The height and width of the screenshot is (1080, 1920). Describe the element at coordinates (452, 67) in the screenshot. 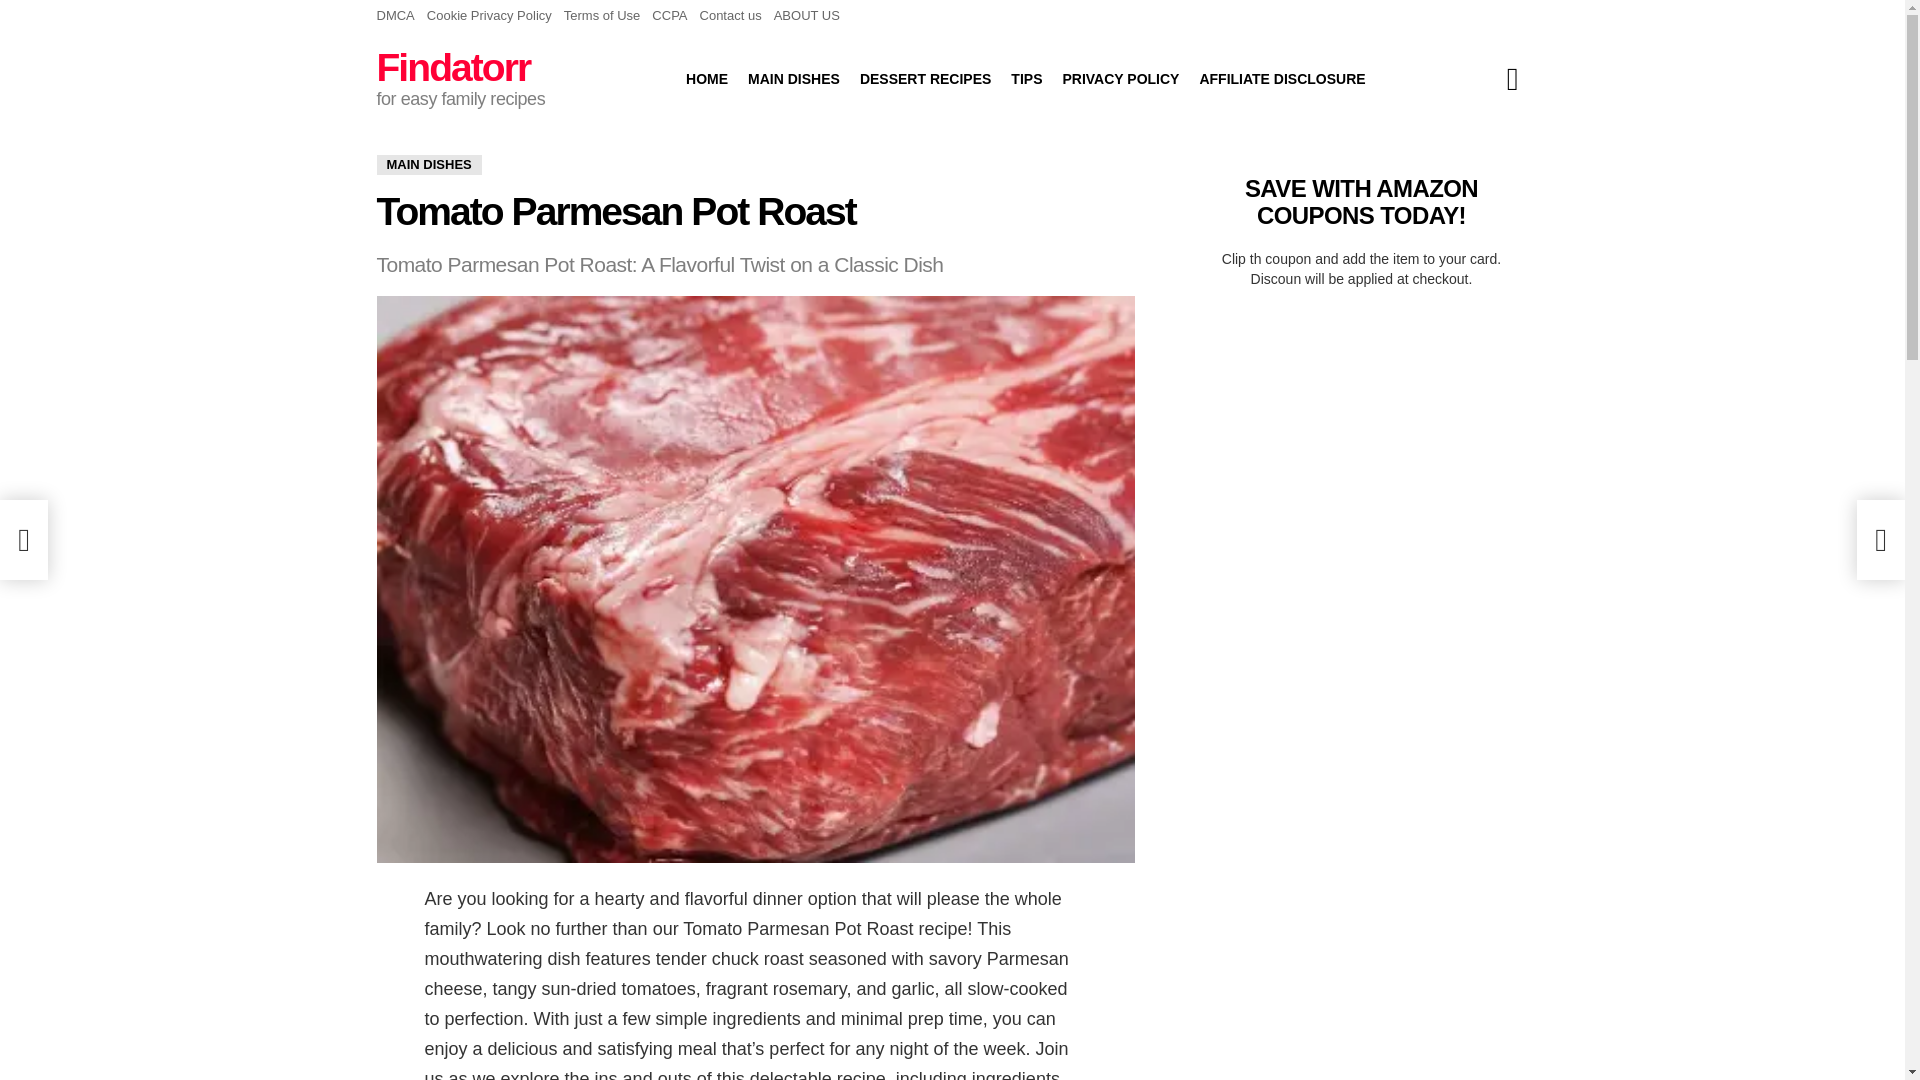

I see `Findatorr` at that location.